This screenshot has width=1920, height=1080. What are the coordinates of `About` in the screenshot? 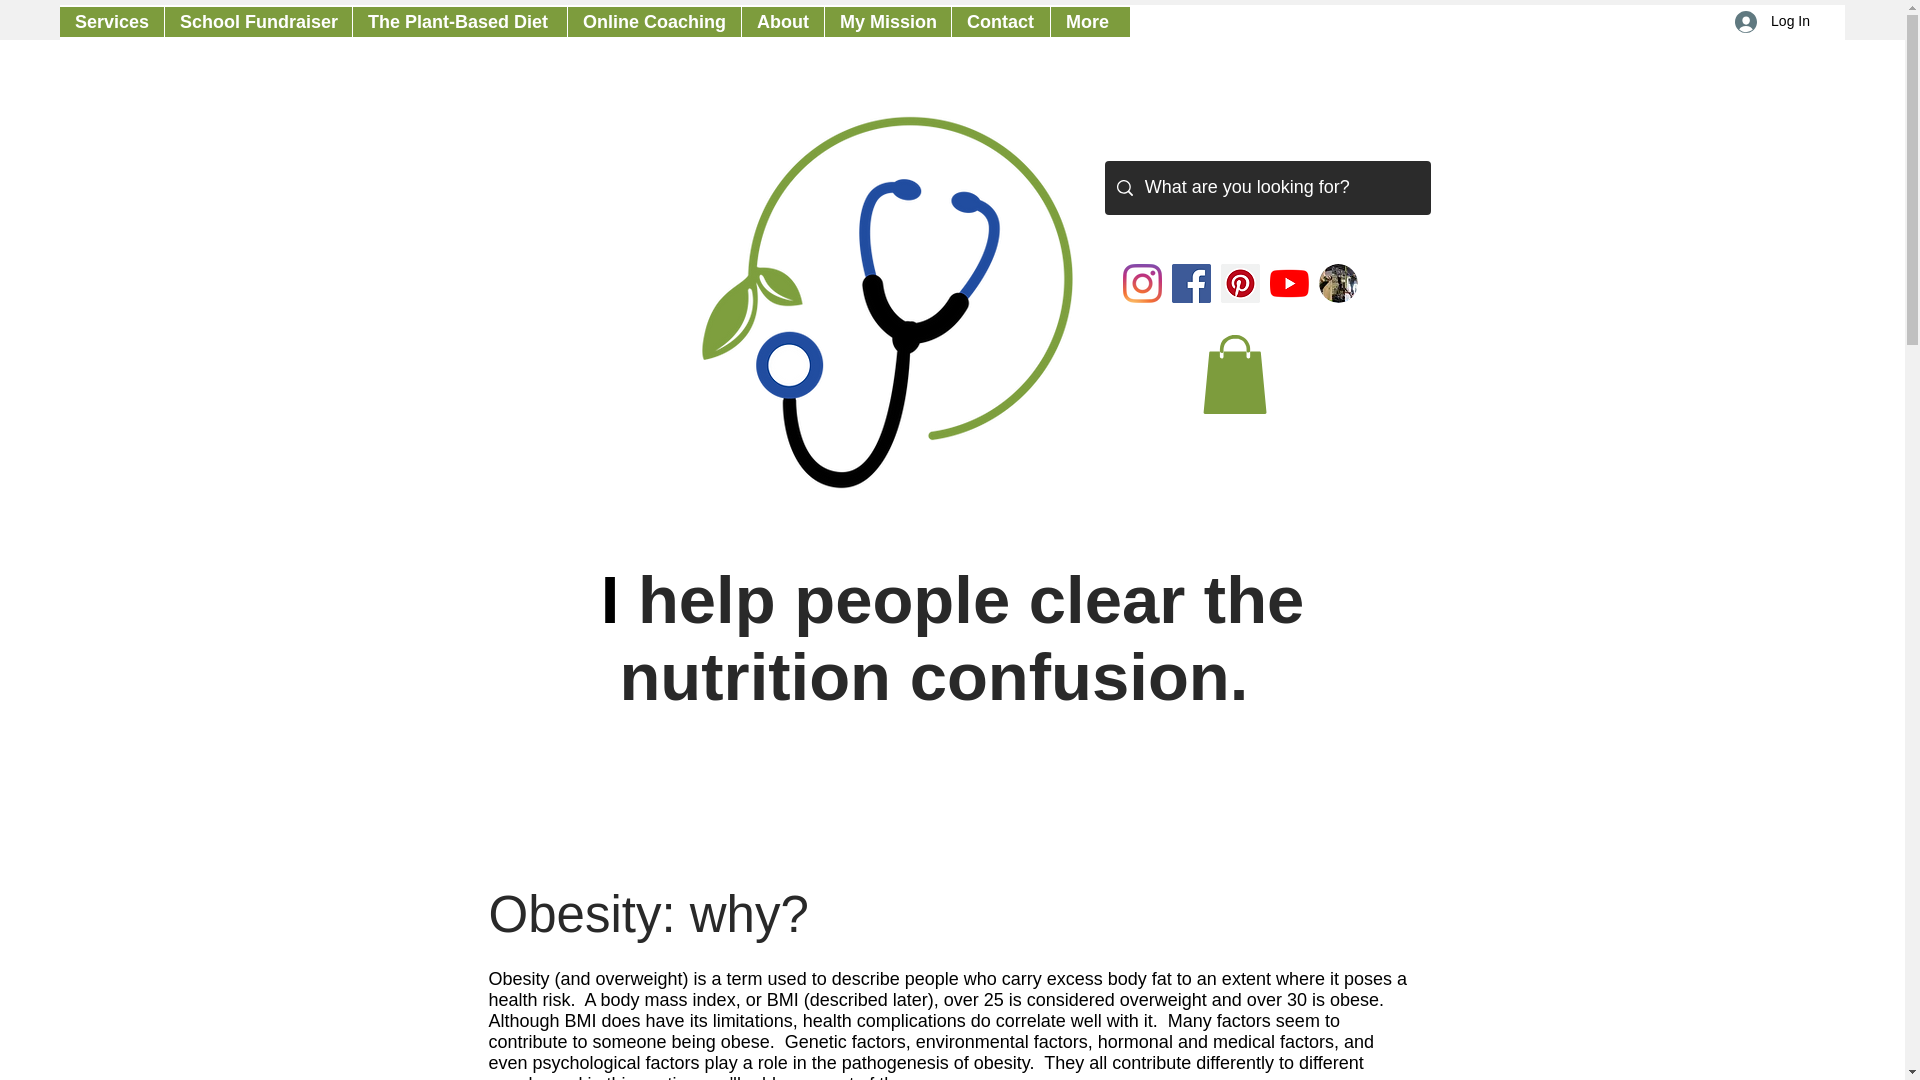 It's located at (782, 21).